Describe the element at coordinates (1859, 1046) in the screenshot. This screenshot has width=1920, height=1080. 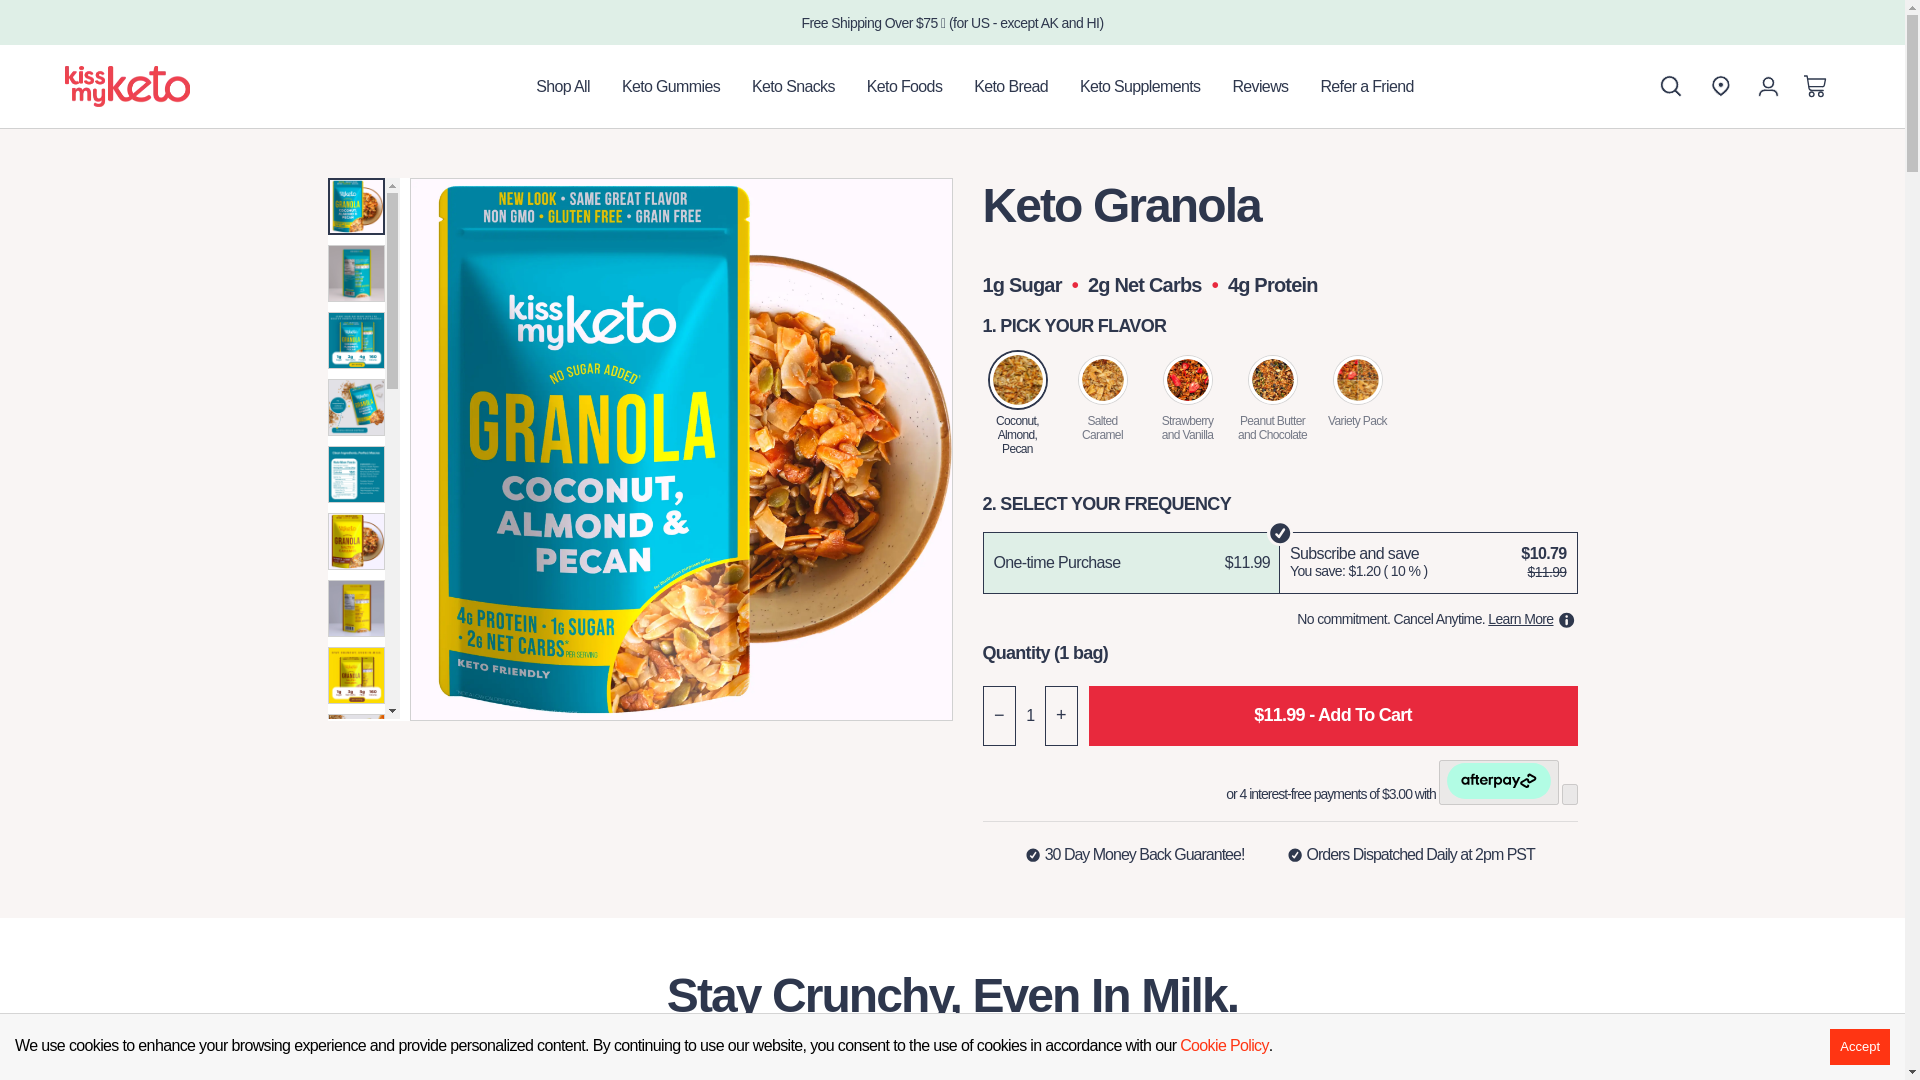
I see `Accept` at that location.